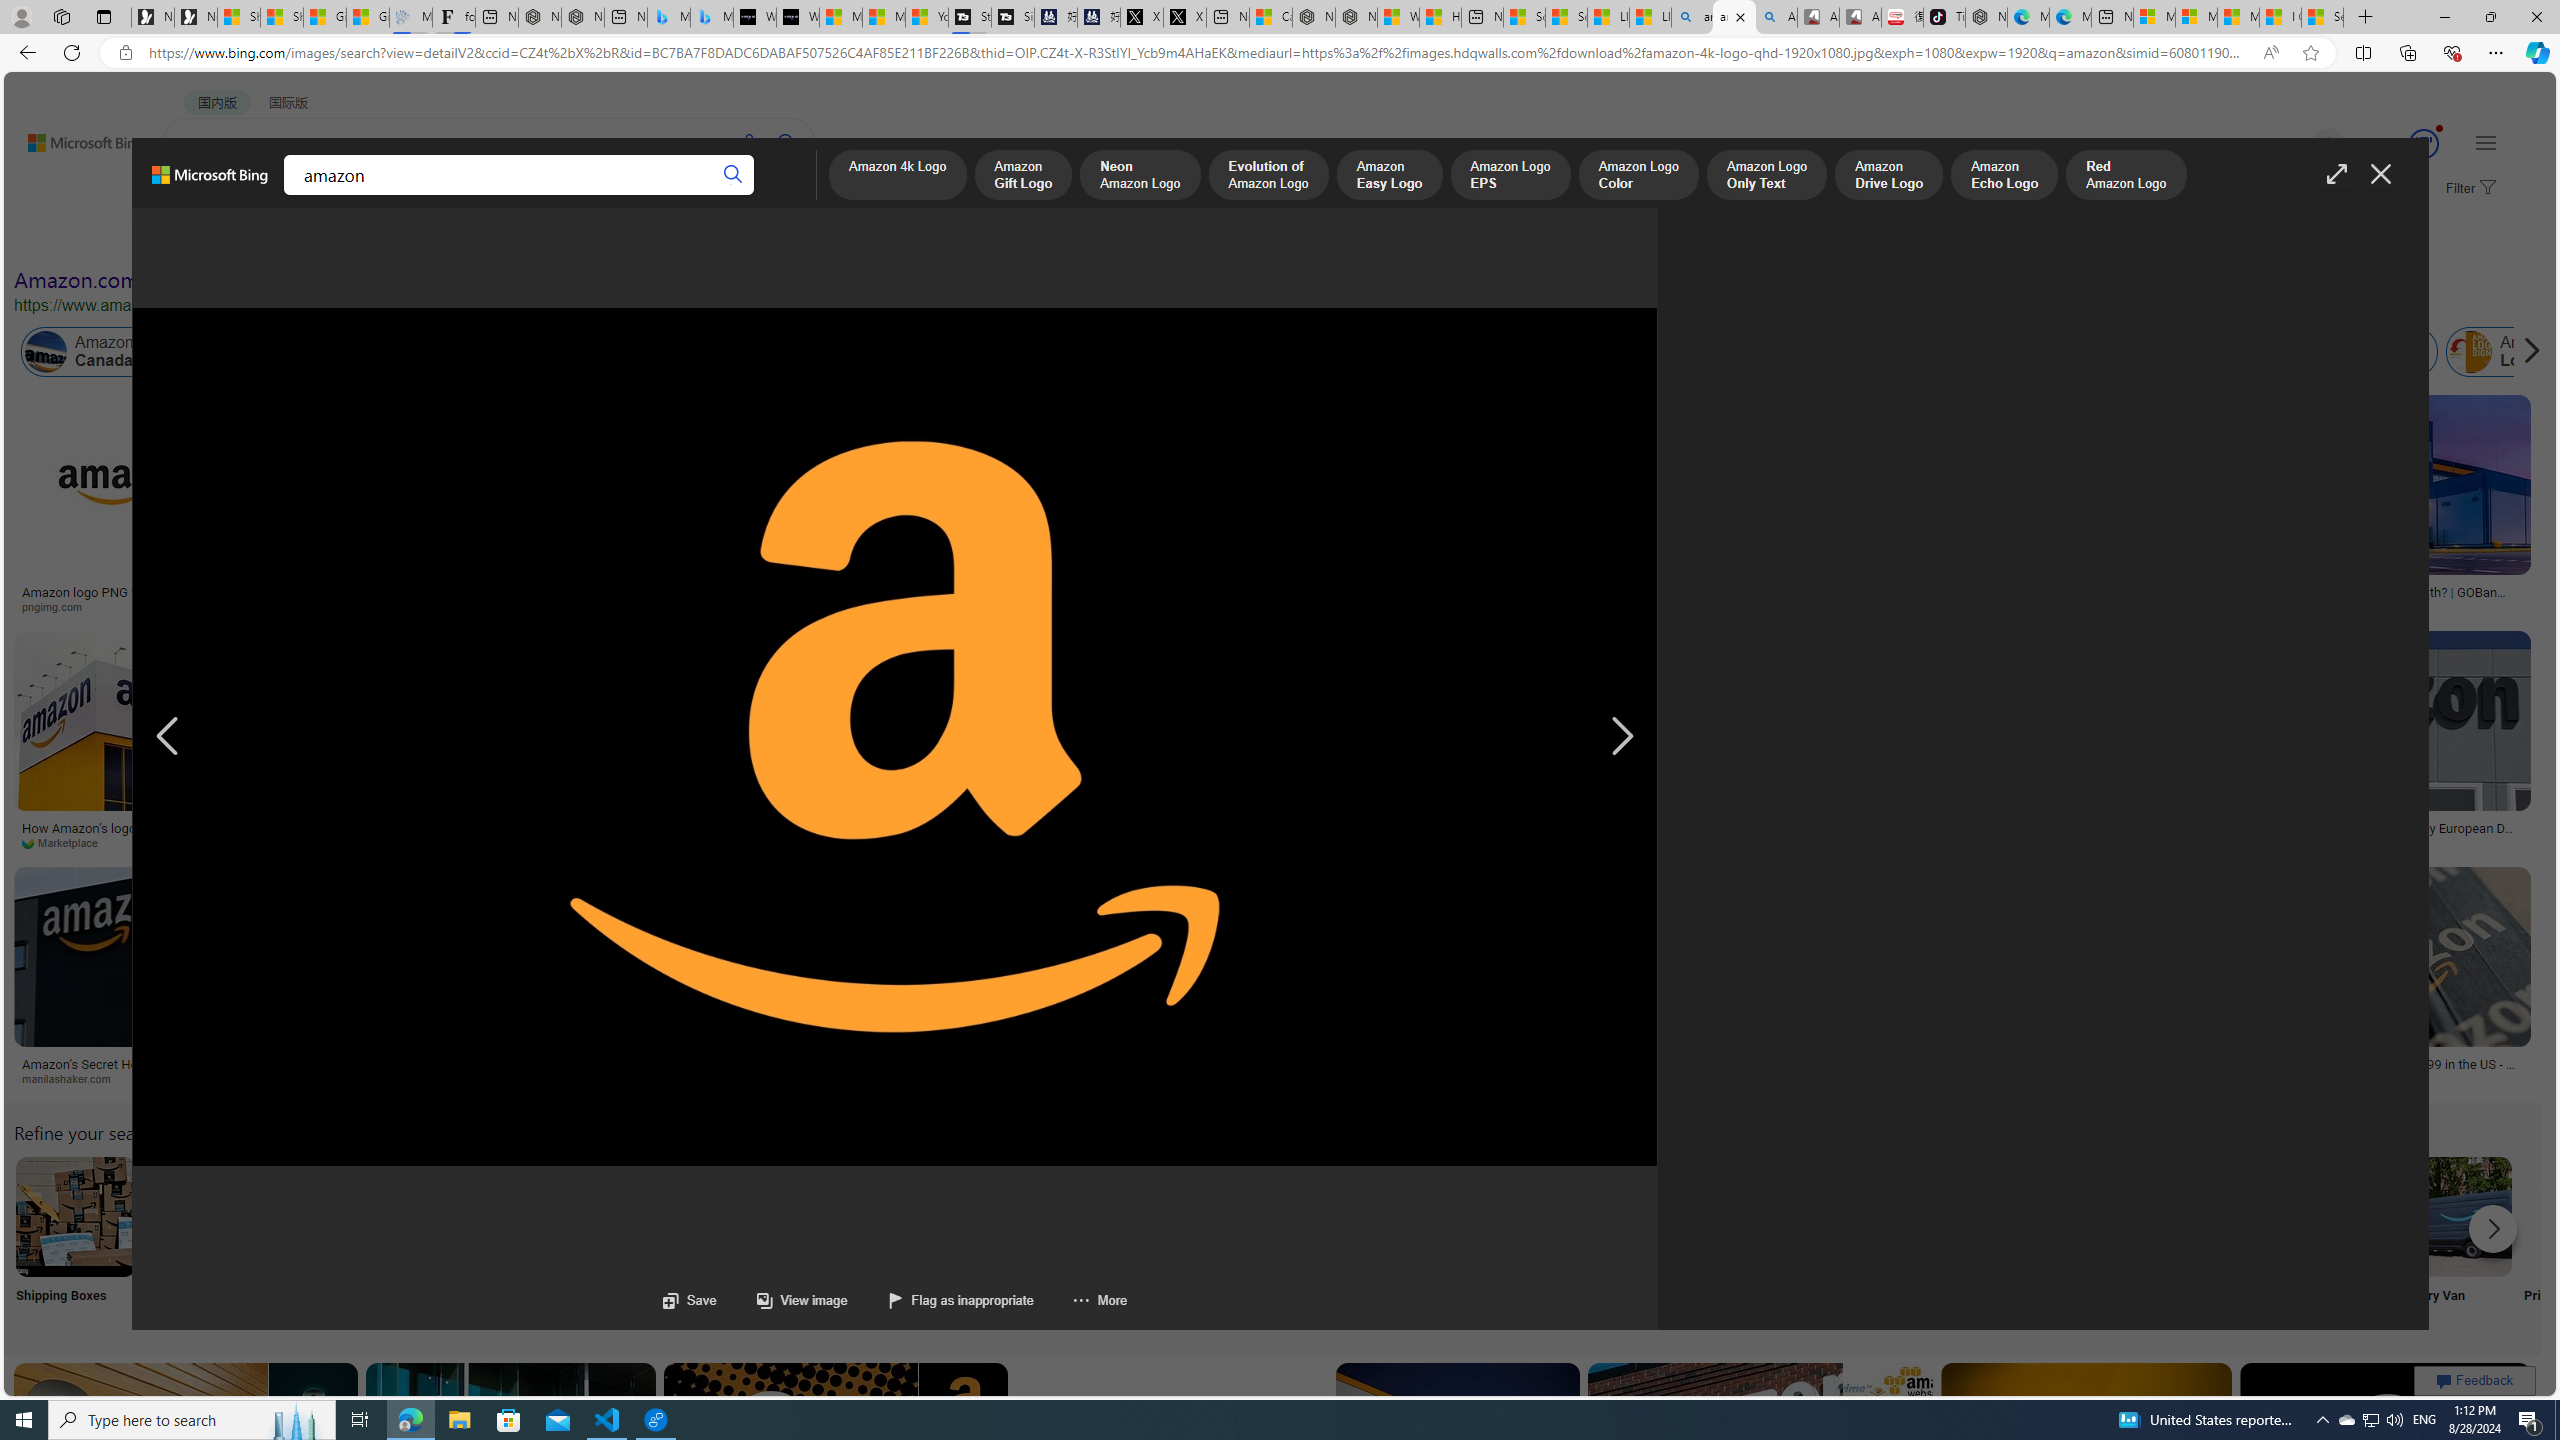 The image size is (2560, 1440). Describe the element at coordinates (412, 1078) in the screenshot. I see `cordcuttersnews.com` at that location.